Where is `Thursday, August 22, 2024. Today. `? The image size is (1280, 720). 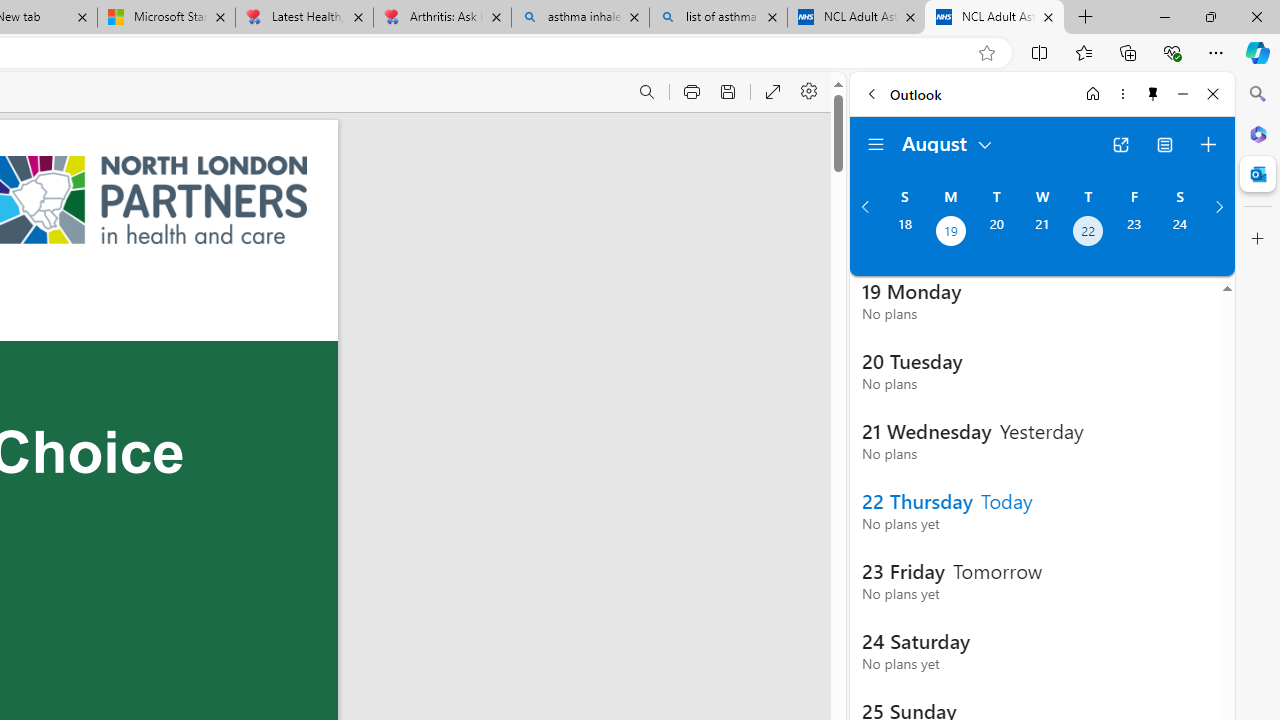
Thursday, August 22, 2024. Today.  is located at coordinates (1088, 233).